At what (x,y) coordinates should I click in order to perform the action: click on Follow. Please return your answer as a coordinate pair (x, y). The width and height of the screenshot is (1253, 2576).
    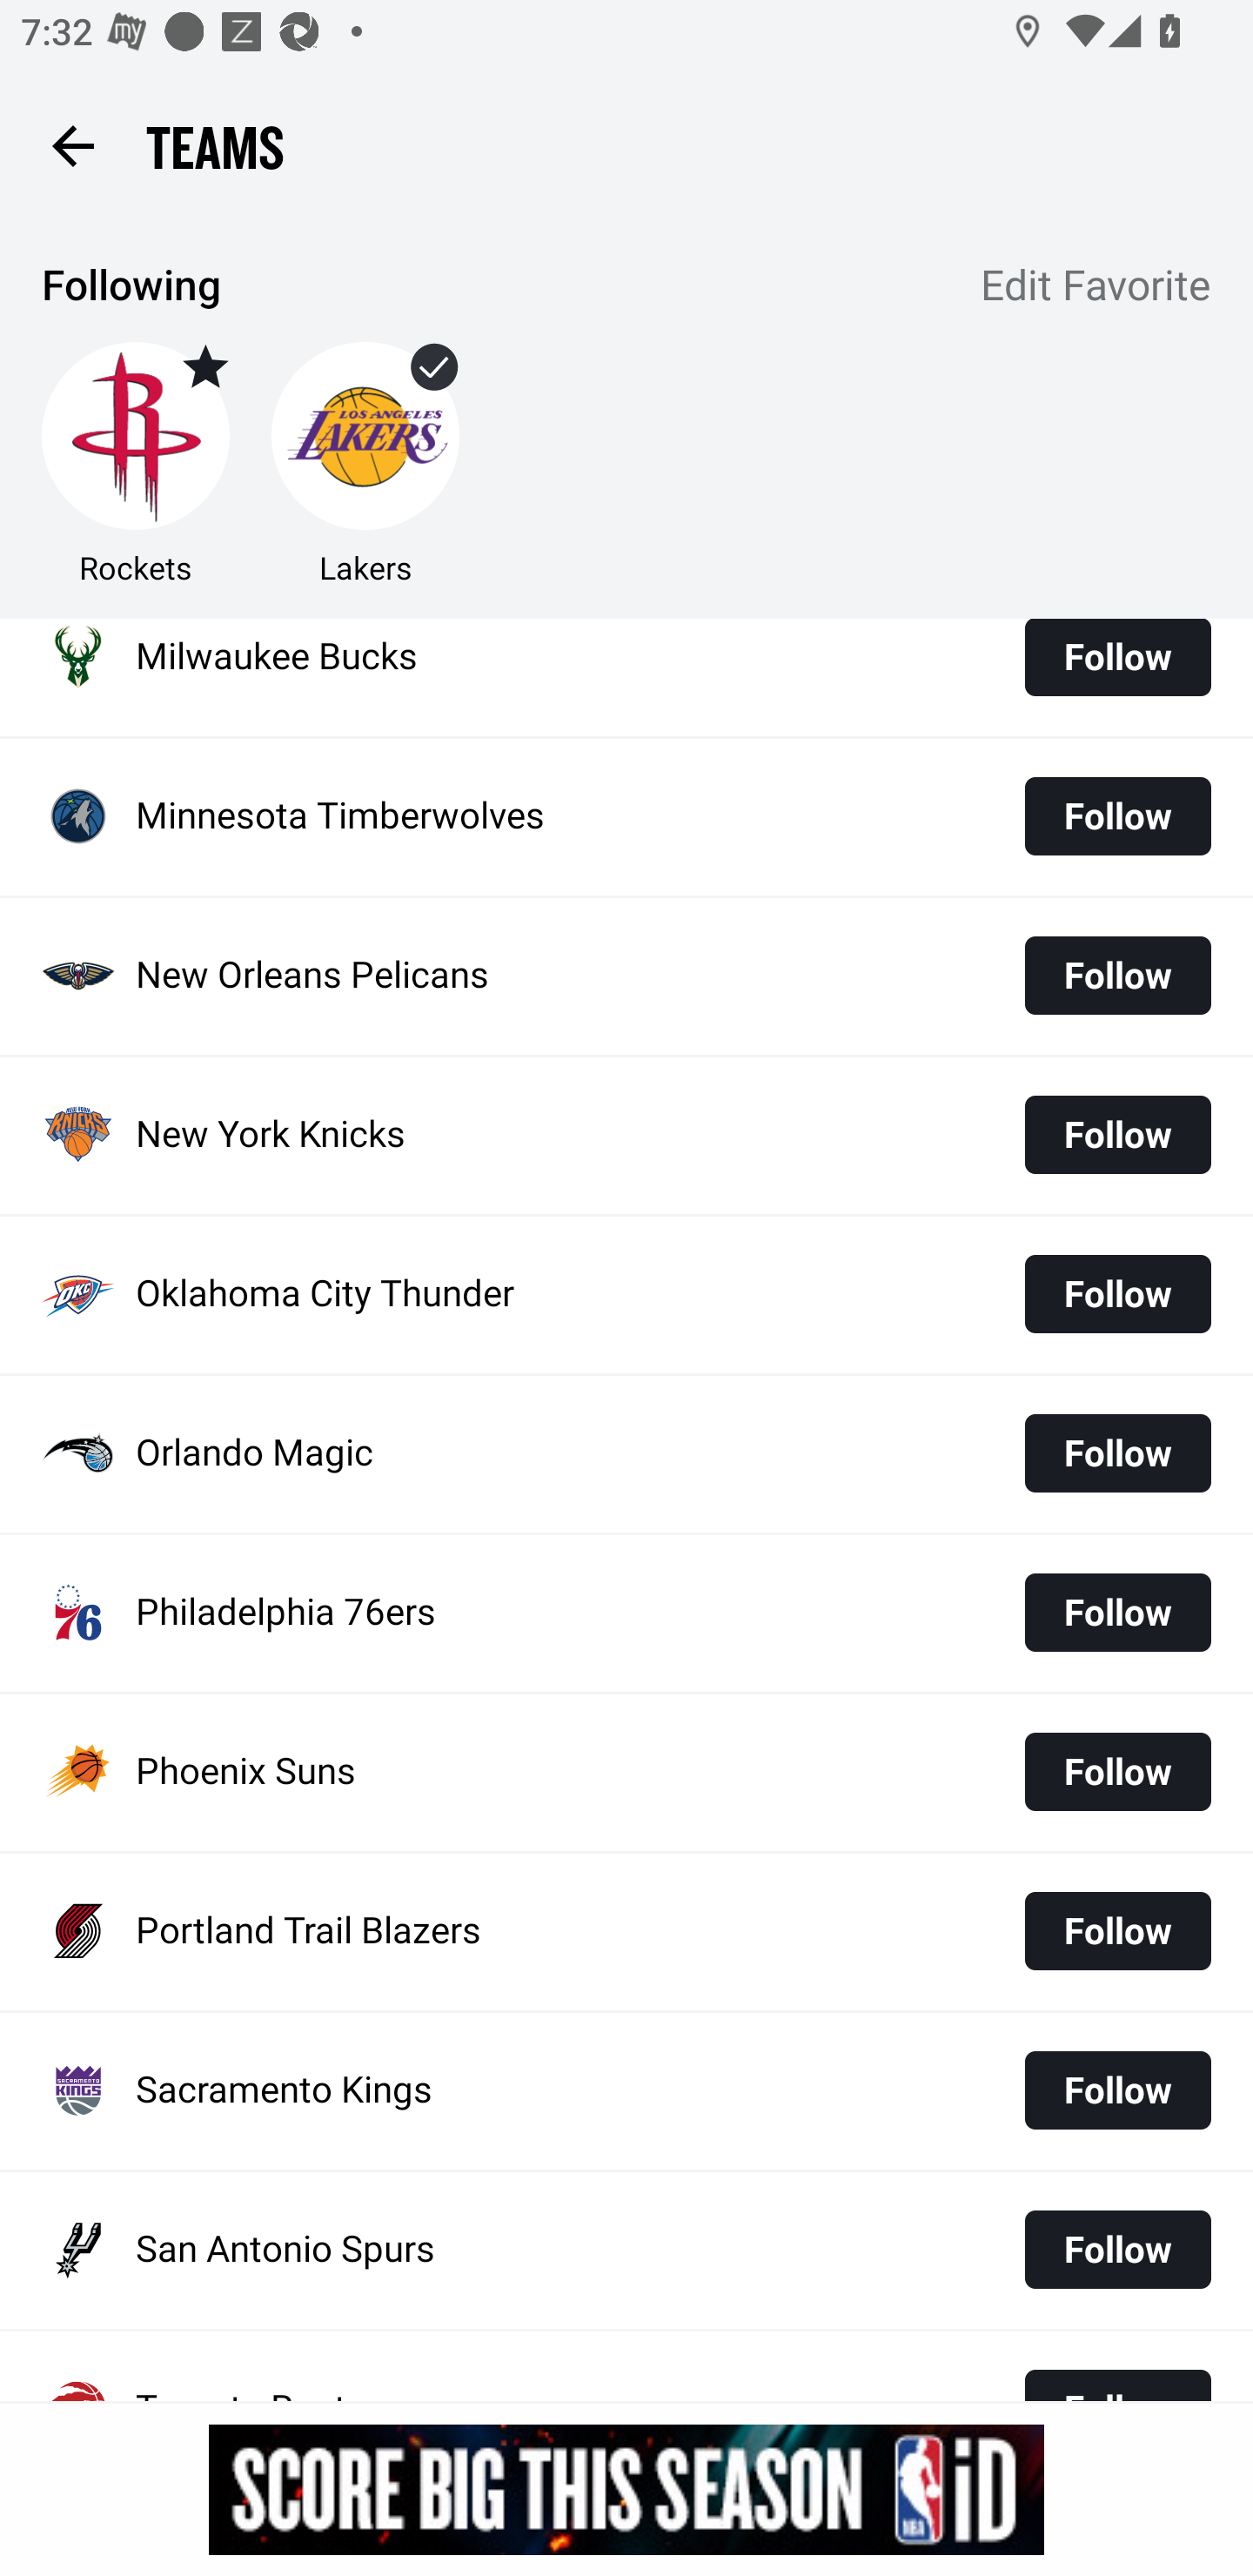
    Looking at the image, I should click on (1117, 2090).